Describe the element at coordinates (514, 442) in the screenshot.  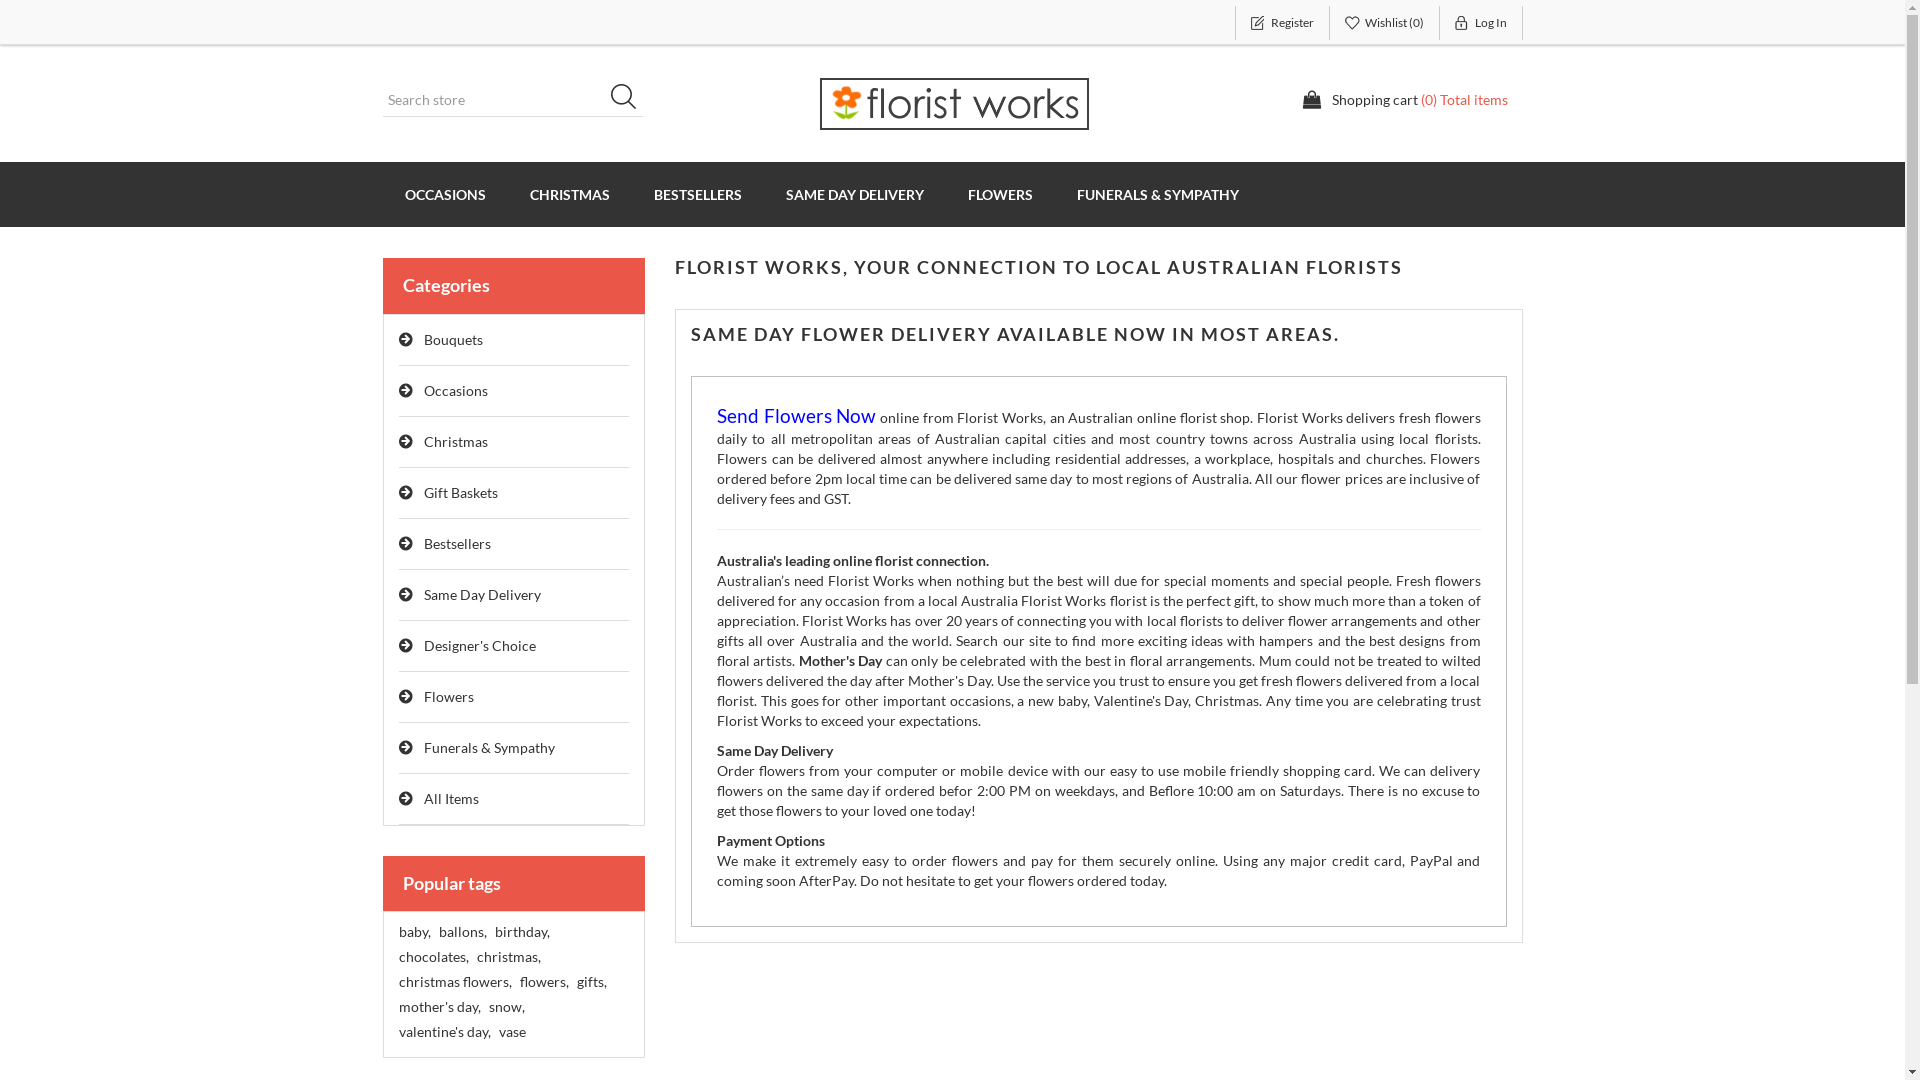
I see `Christmas` at that location.